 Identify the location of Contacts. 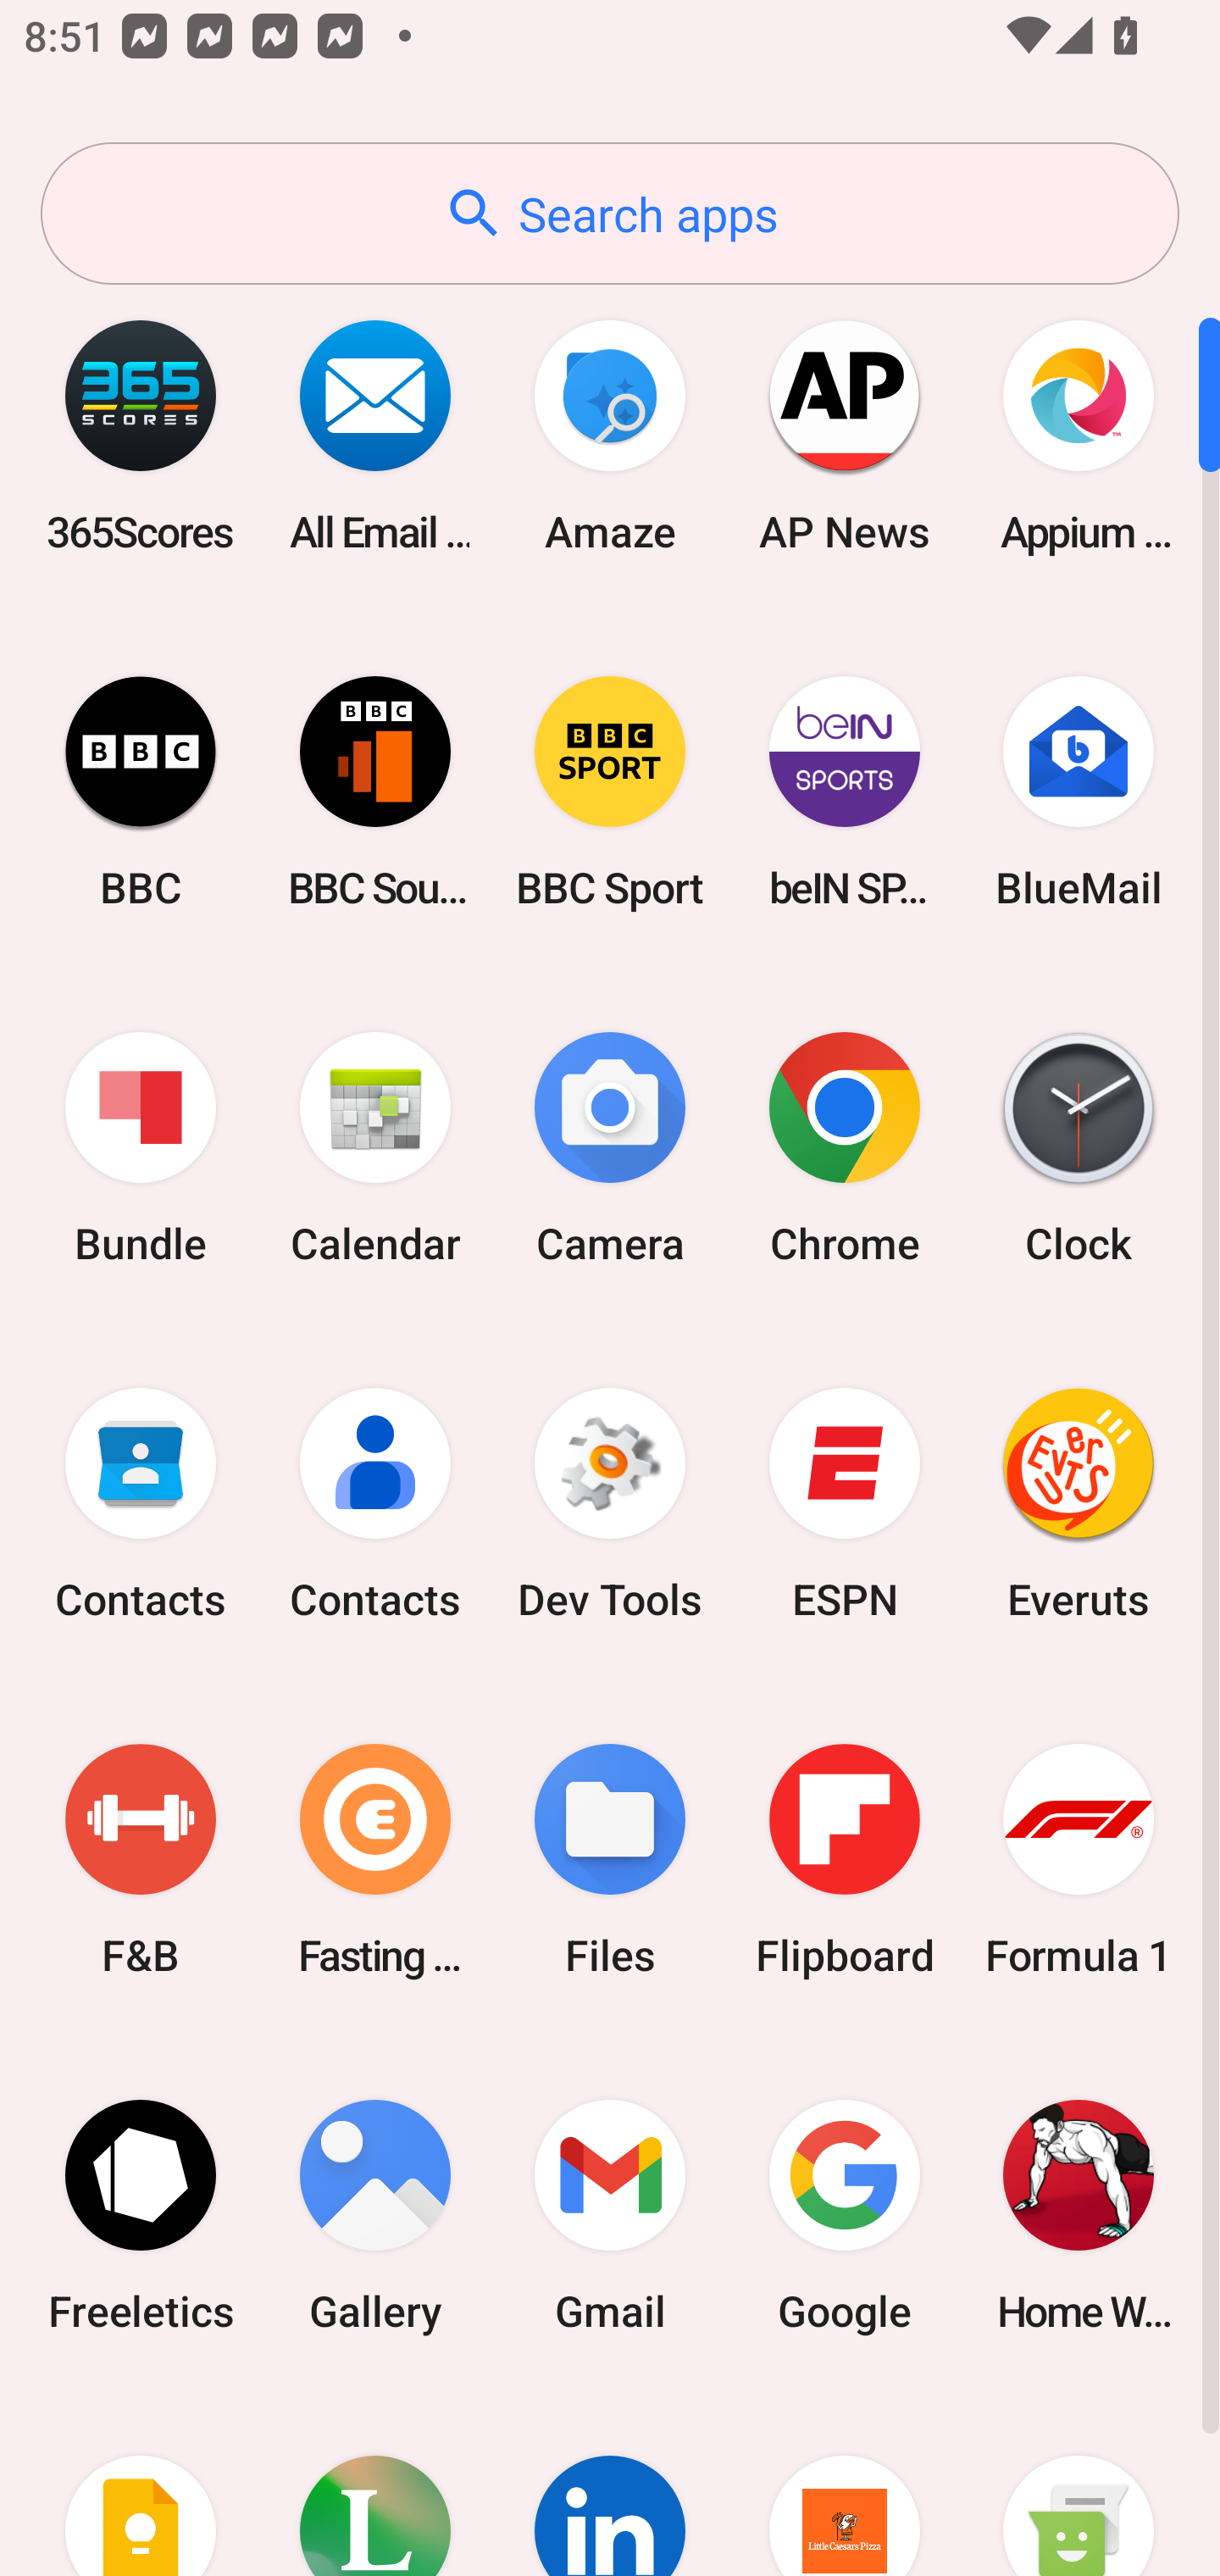
(141, 1504).